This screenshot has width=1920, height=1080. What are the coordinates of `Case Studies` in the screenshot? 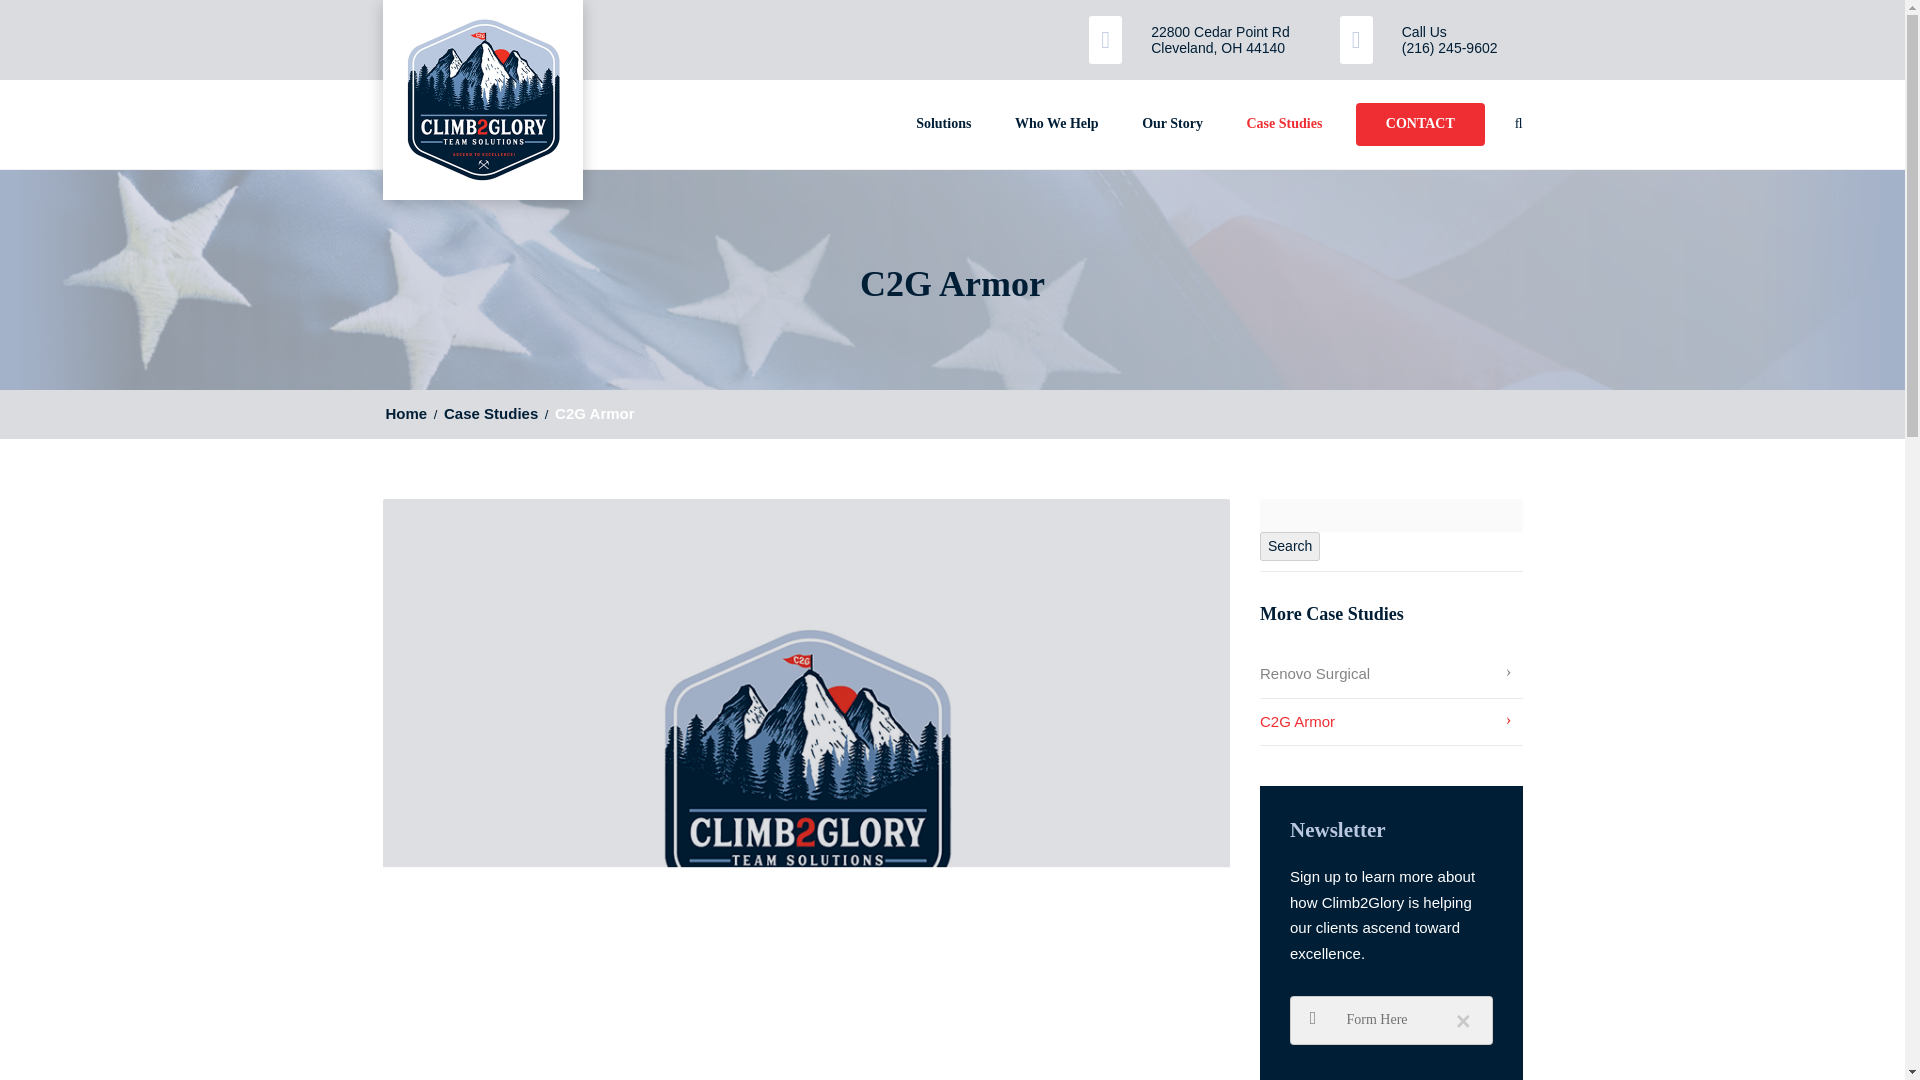 It's located at (491, 414).